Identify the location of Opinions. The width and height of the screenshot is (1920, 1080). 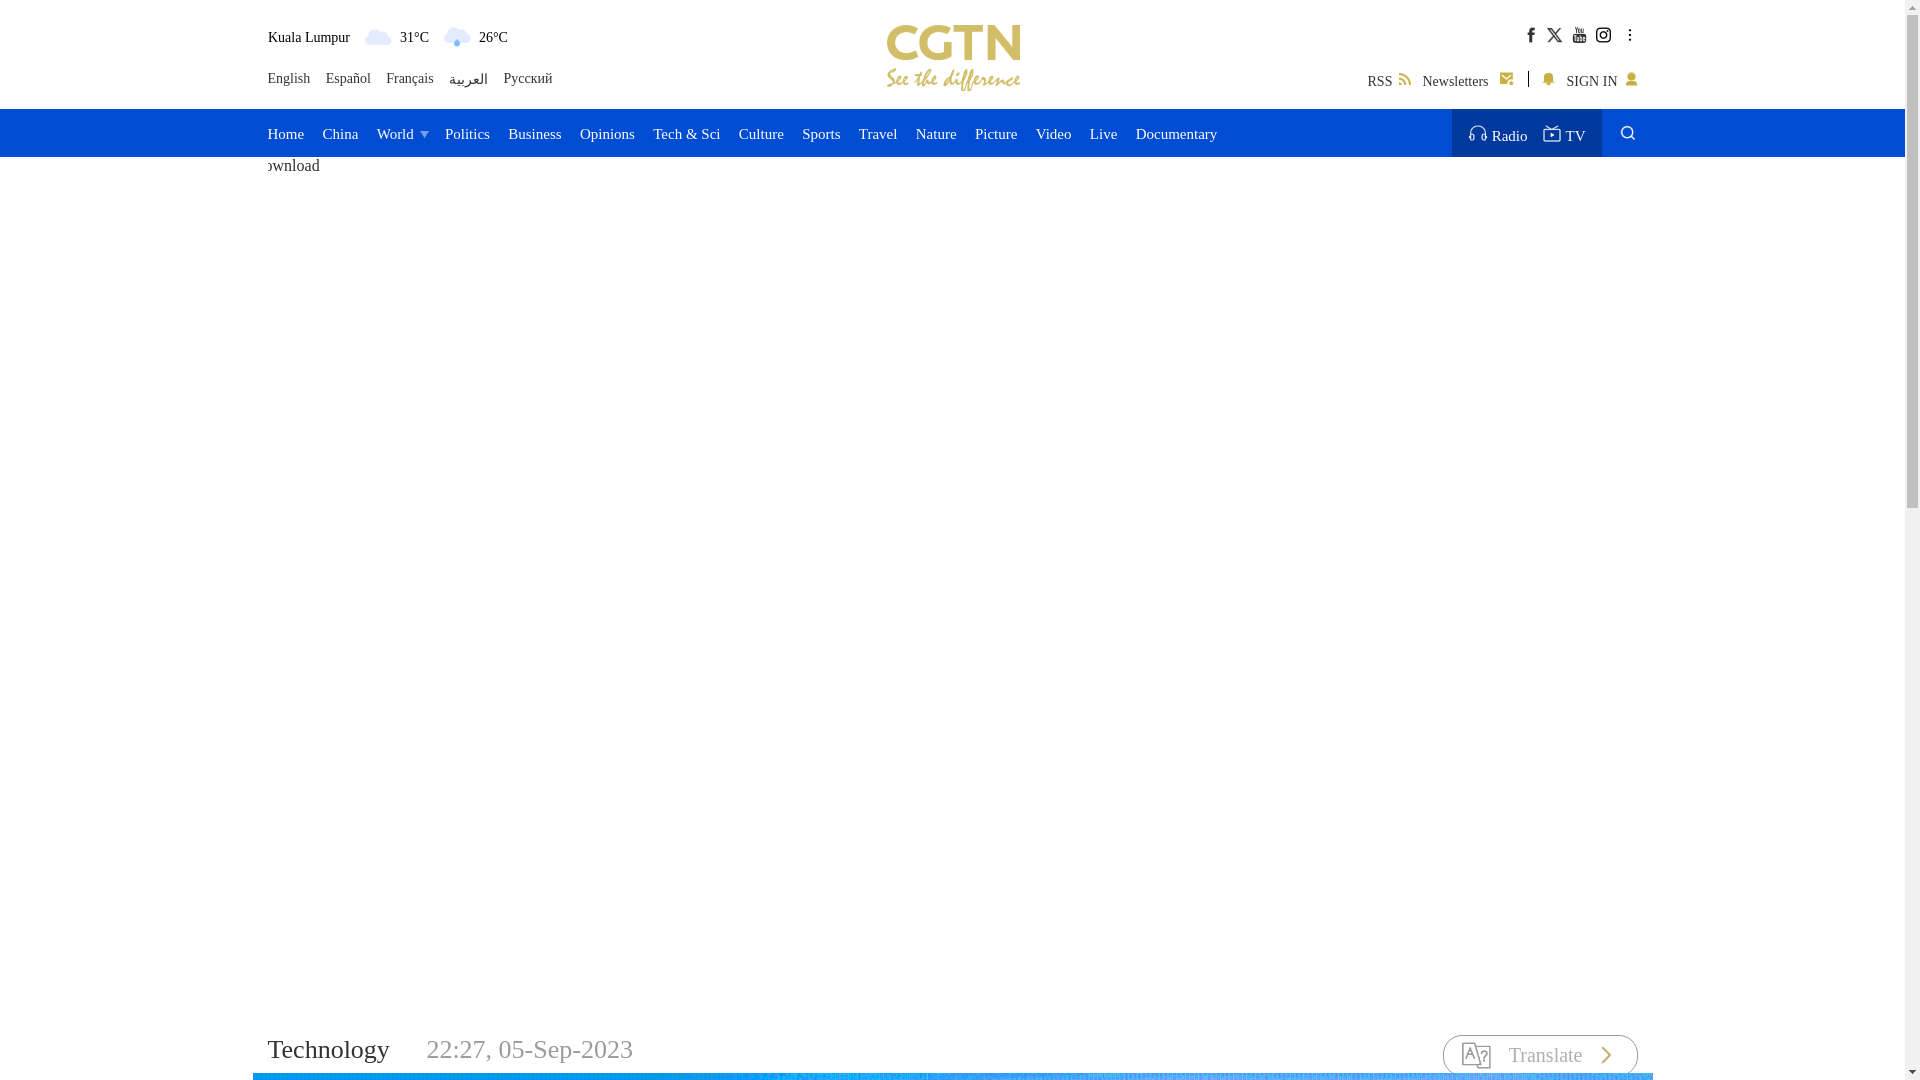
(607, 132).